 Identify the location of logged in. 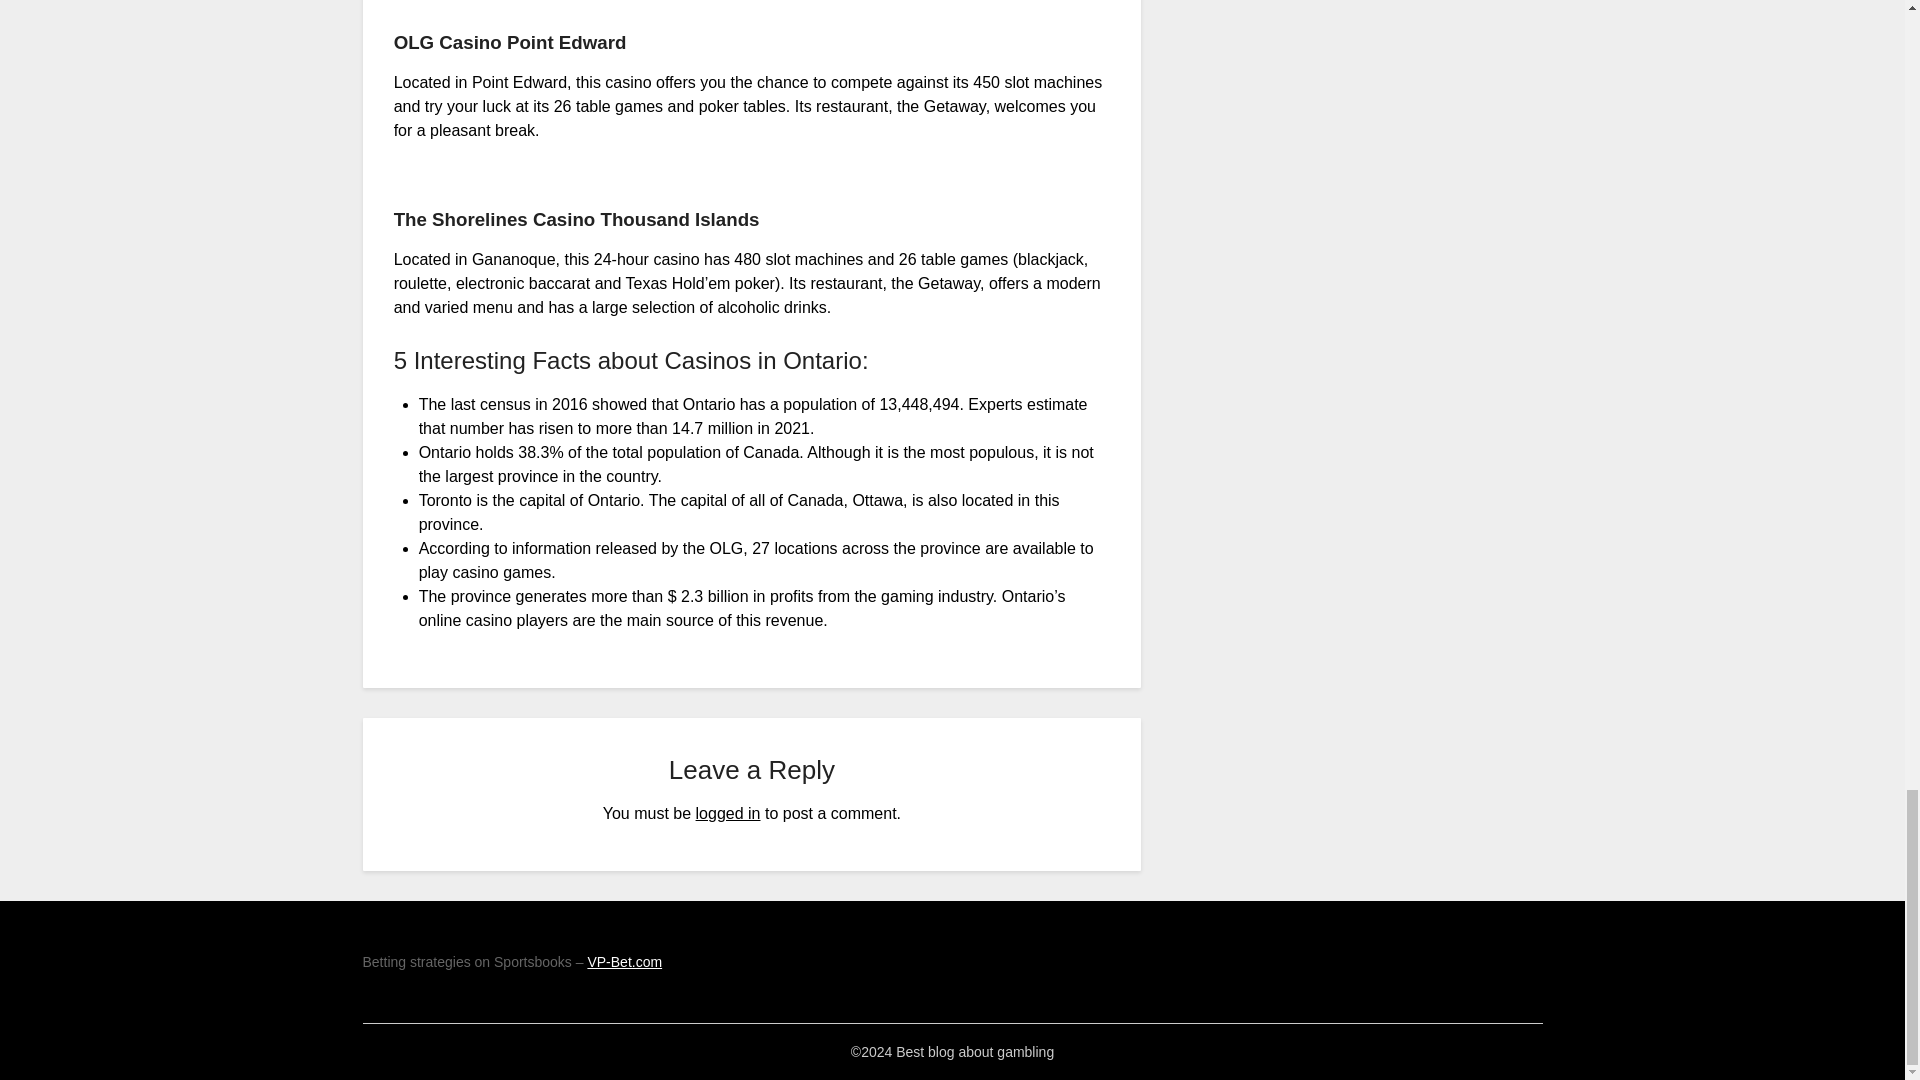
(728, 812).